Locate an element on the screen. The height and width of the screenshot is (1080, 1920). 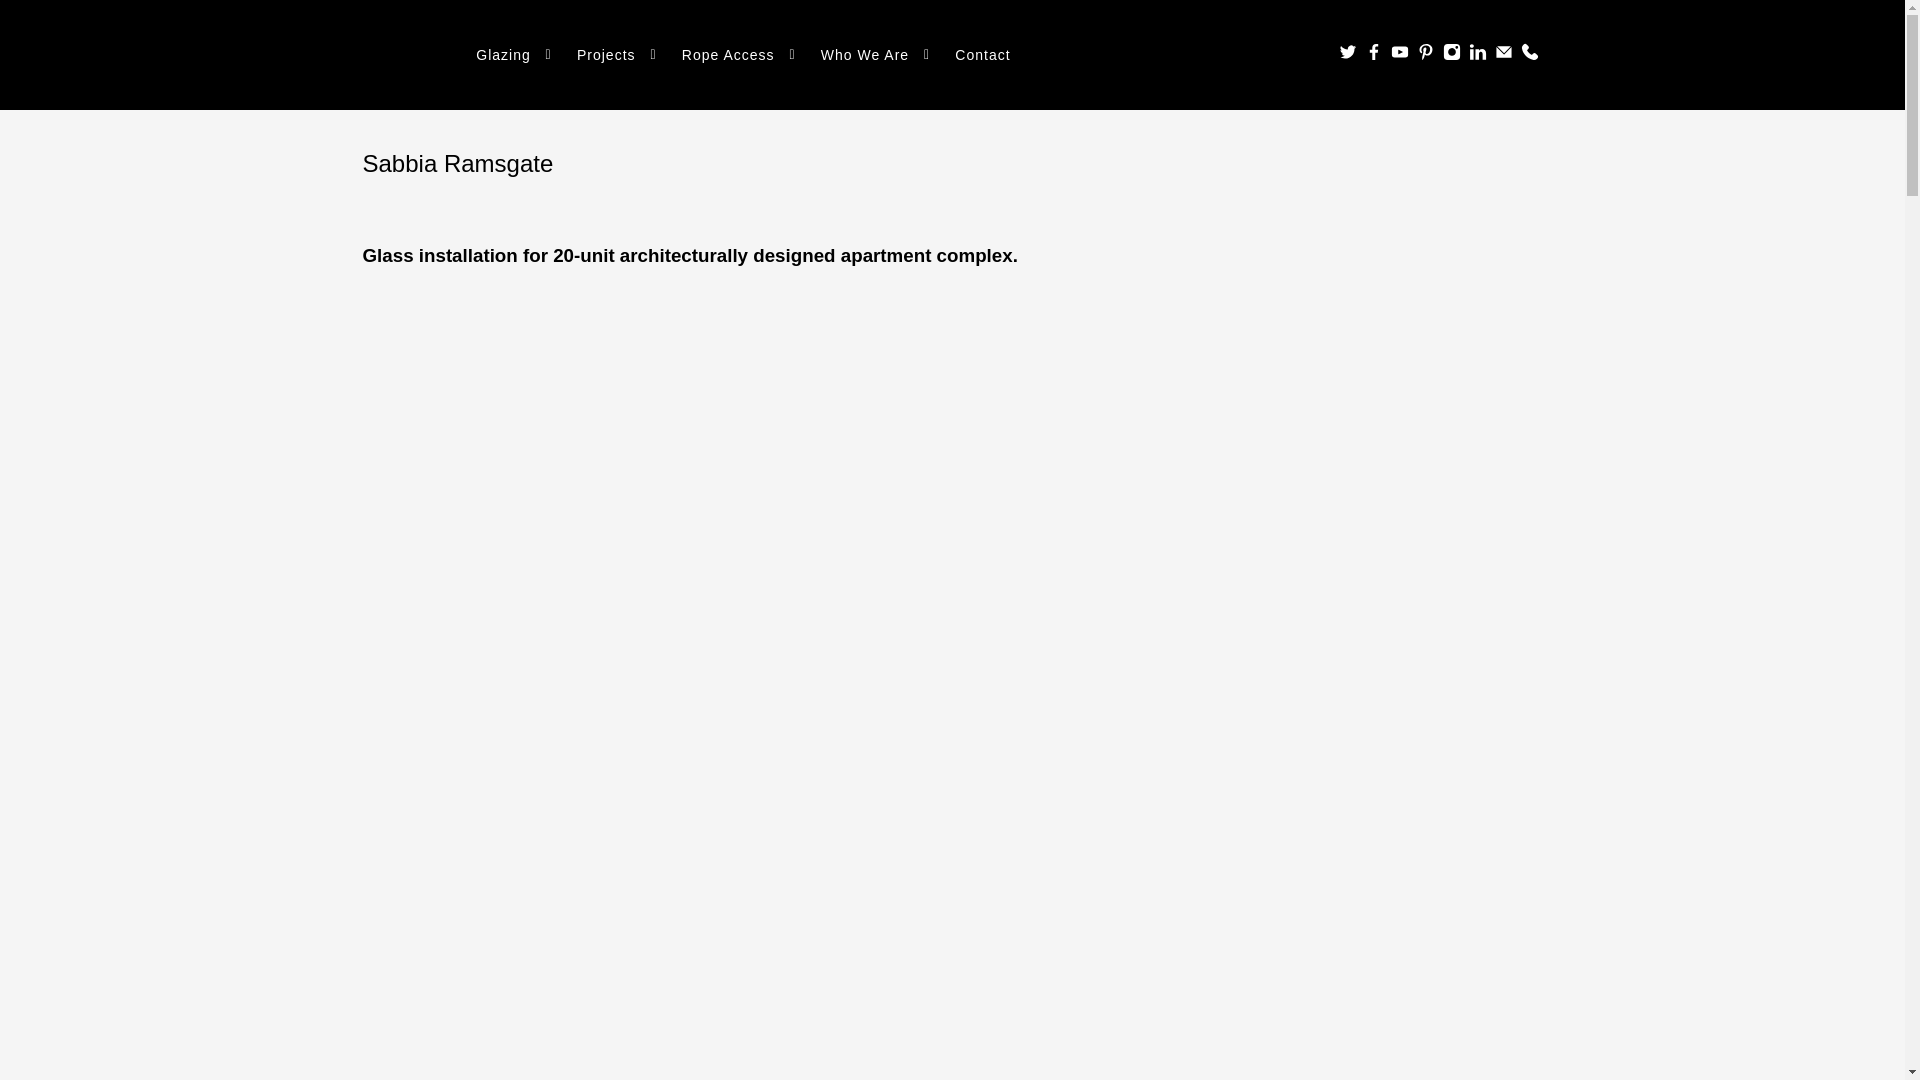
Contact Magic Glass is located at coordinates (1528, 55).